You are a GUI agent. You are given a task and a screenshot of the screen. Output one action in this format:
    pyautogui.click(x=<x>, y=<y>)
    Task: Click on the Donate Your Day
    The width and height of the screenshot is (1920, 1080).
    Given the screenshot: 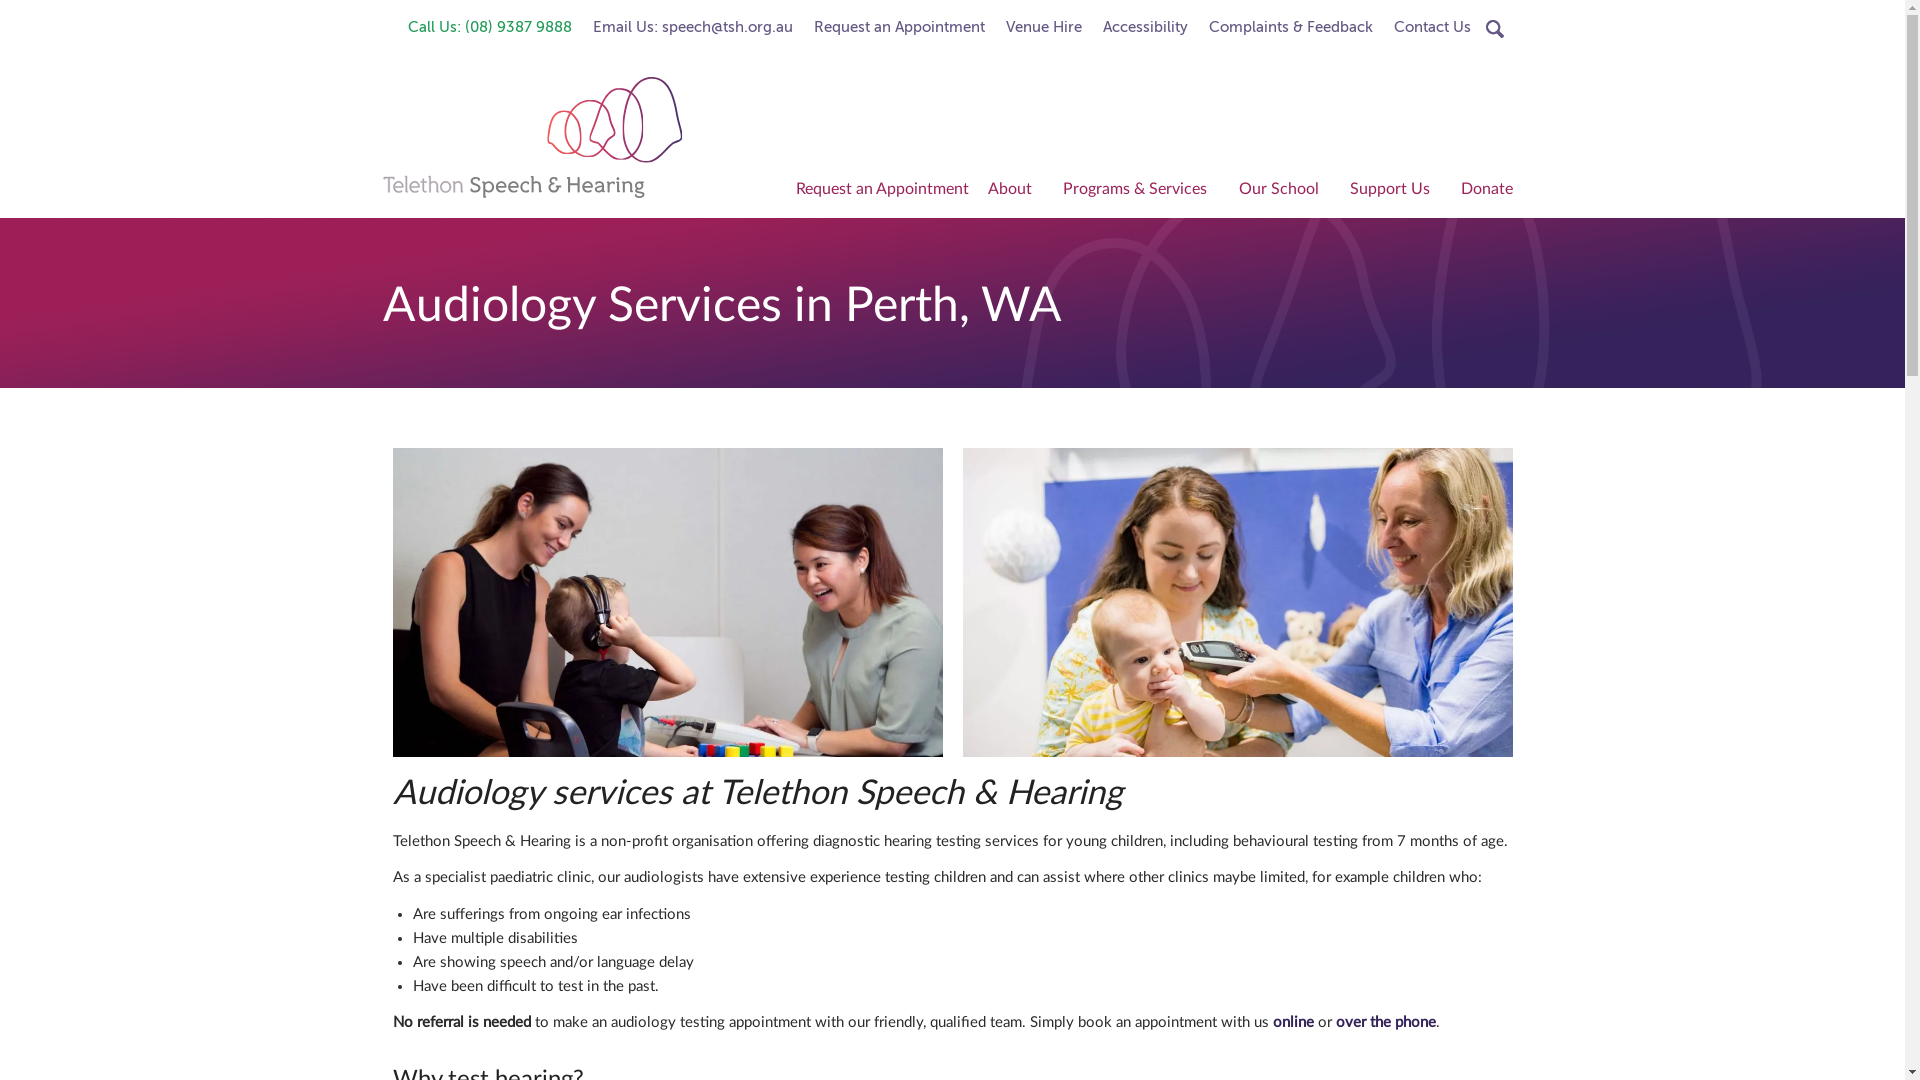 What is the action you would take?
    pyautogui.click(x=1396, y=224)
    